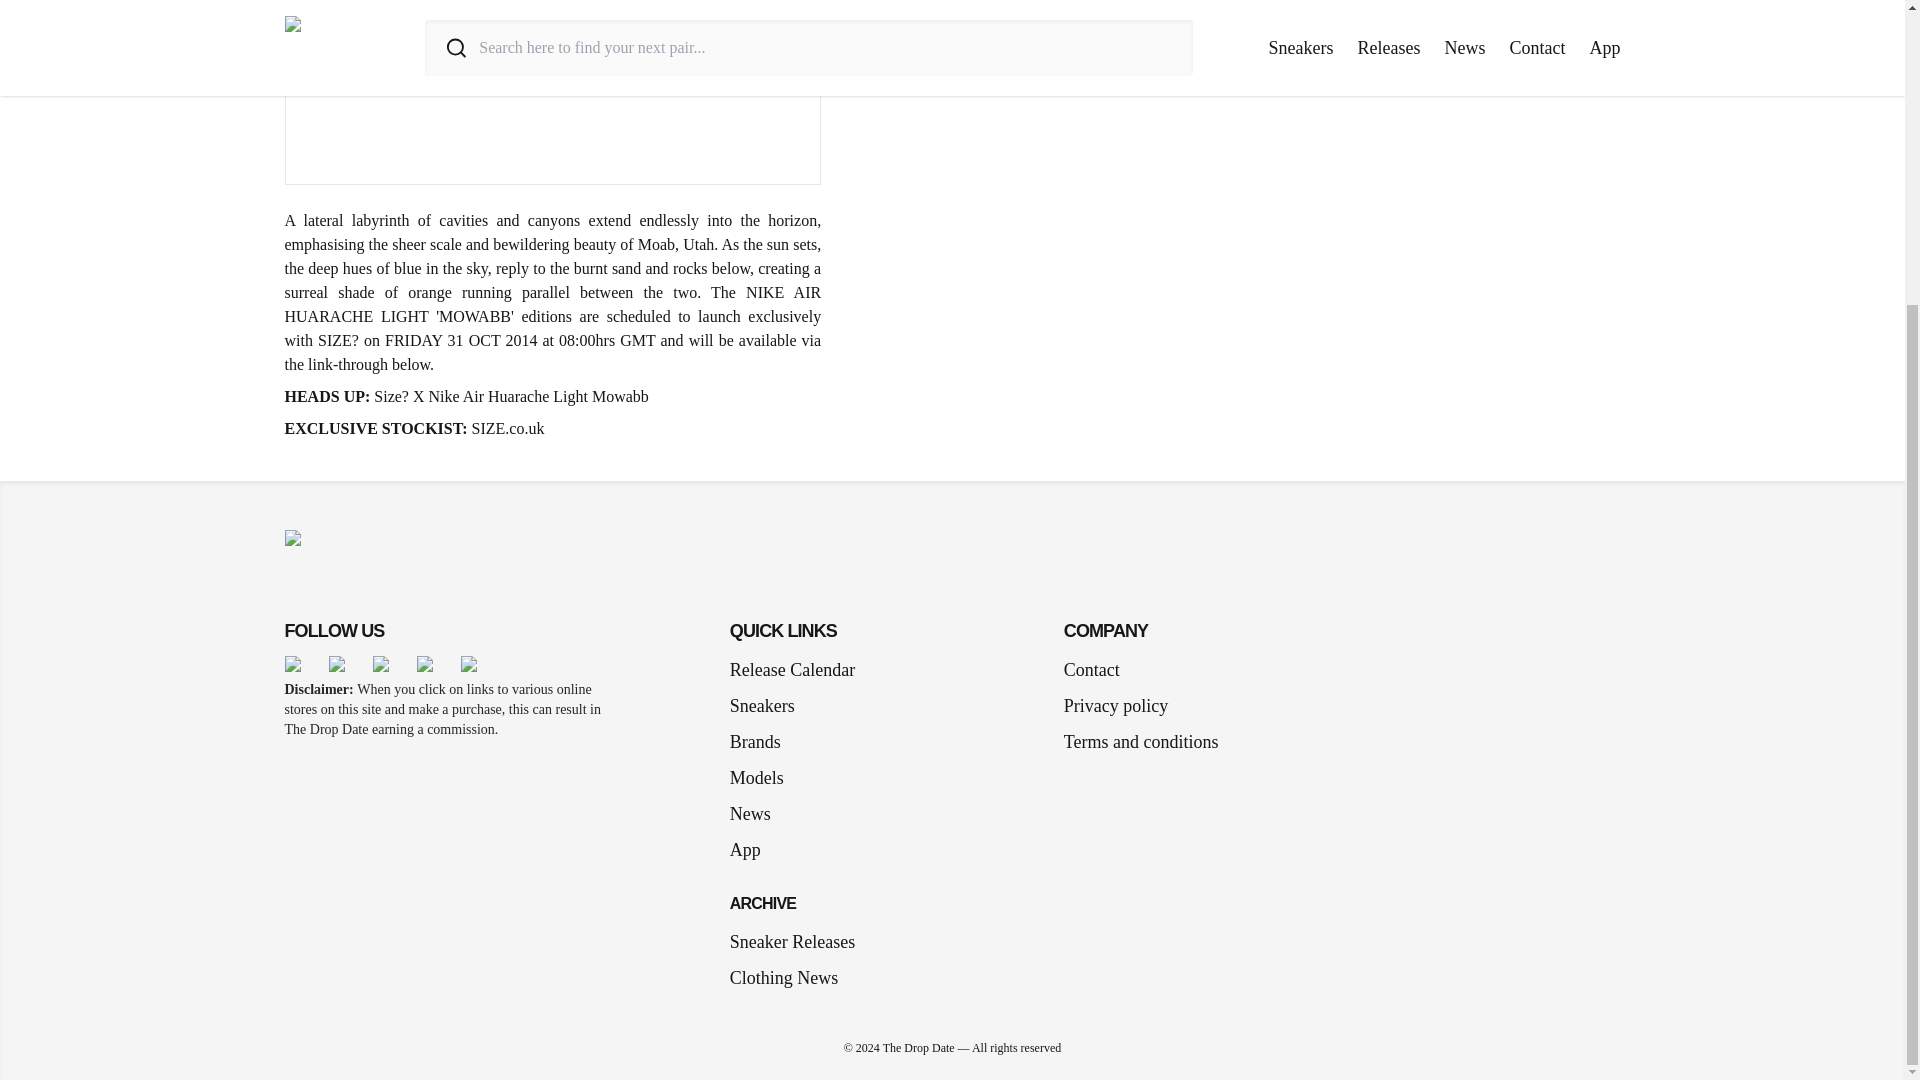  Describe the element at coordinates (1091, 669) in the screenshot. I see `Contact` at that location.